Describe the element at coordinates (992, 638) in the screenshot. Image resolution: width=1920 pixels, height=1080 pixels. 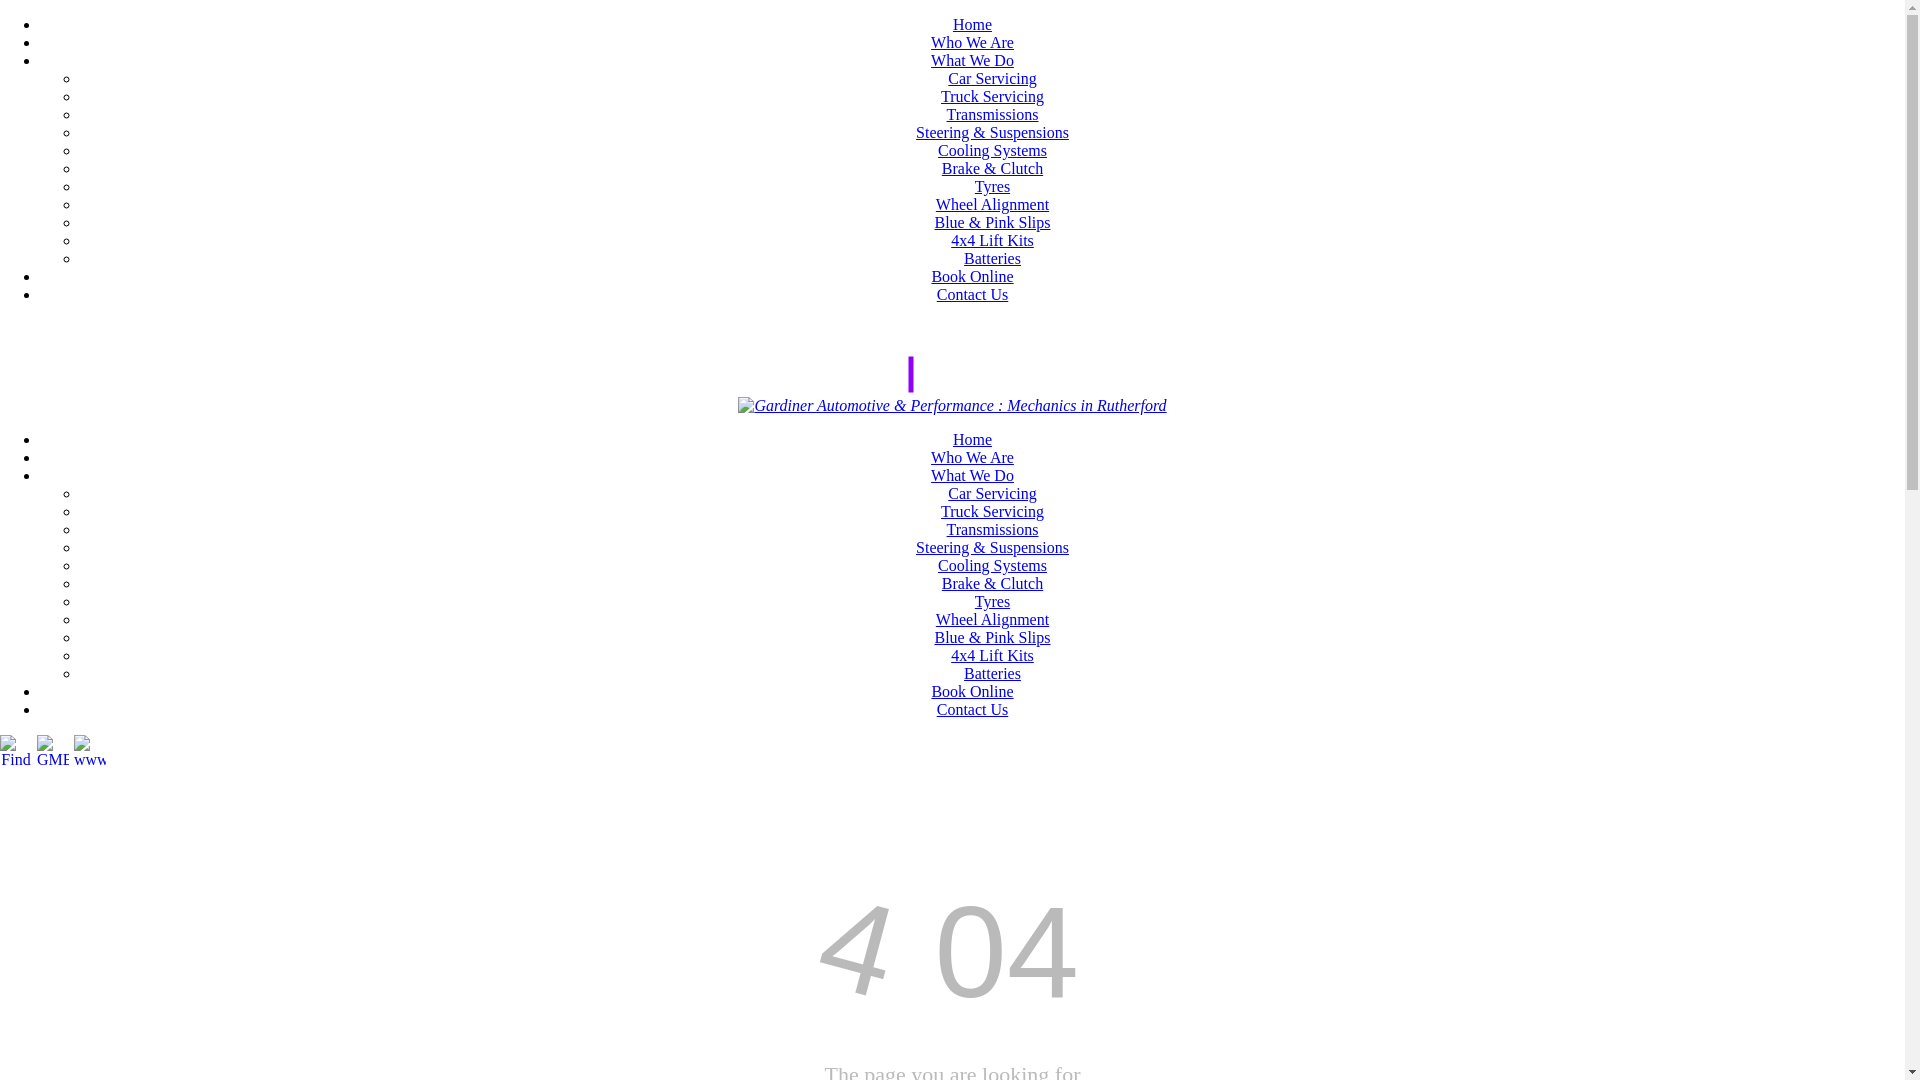
I see `Blue & Pink Slips` at that location.